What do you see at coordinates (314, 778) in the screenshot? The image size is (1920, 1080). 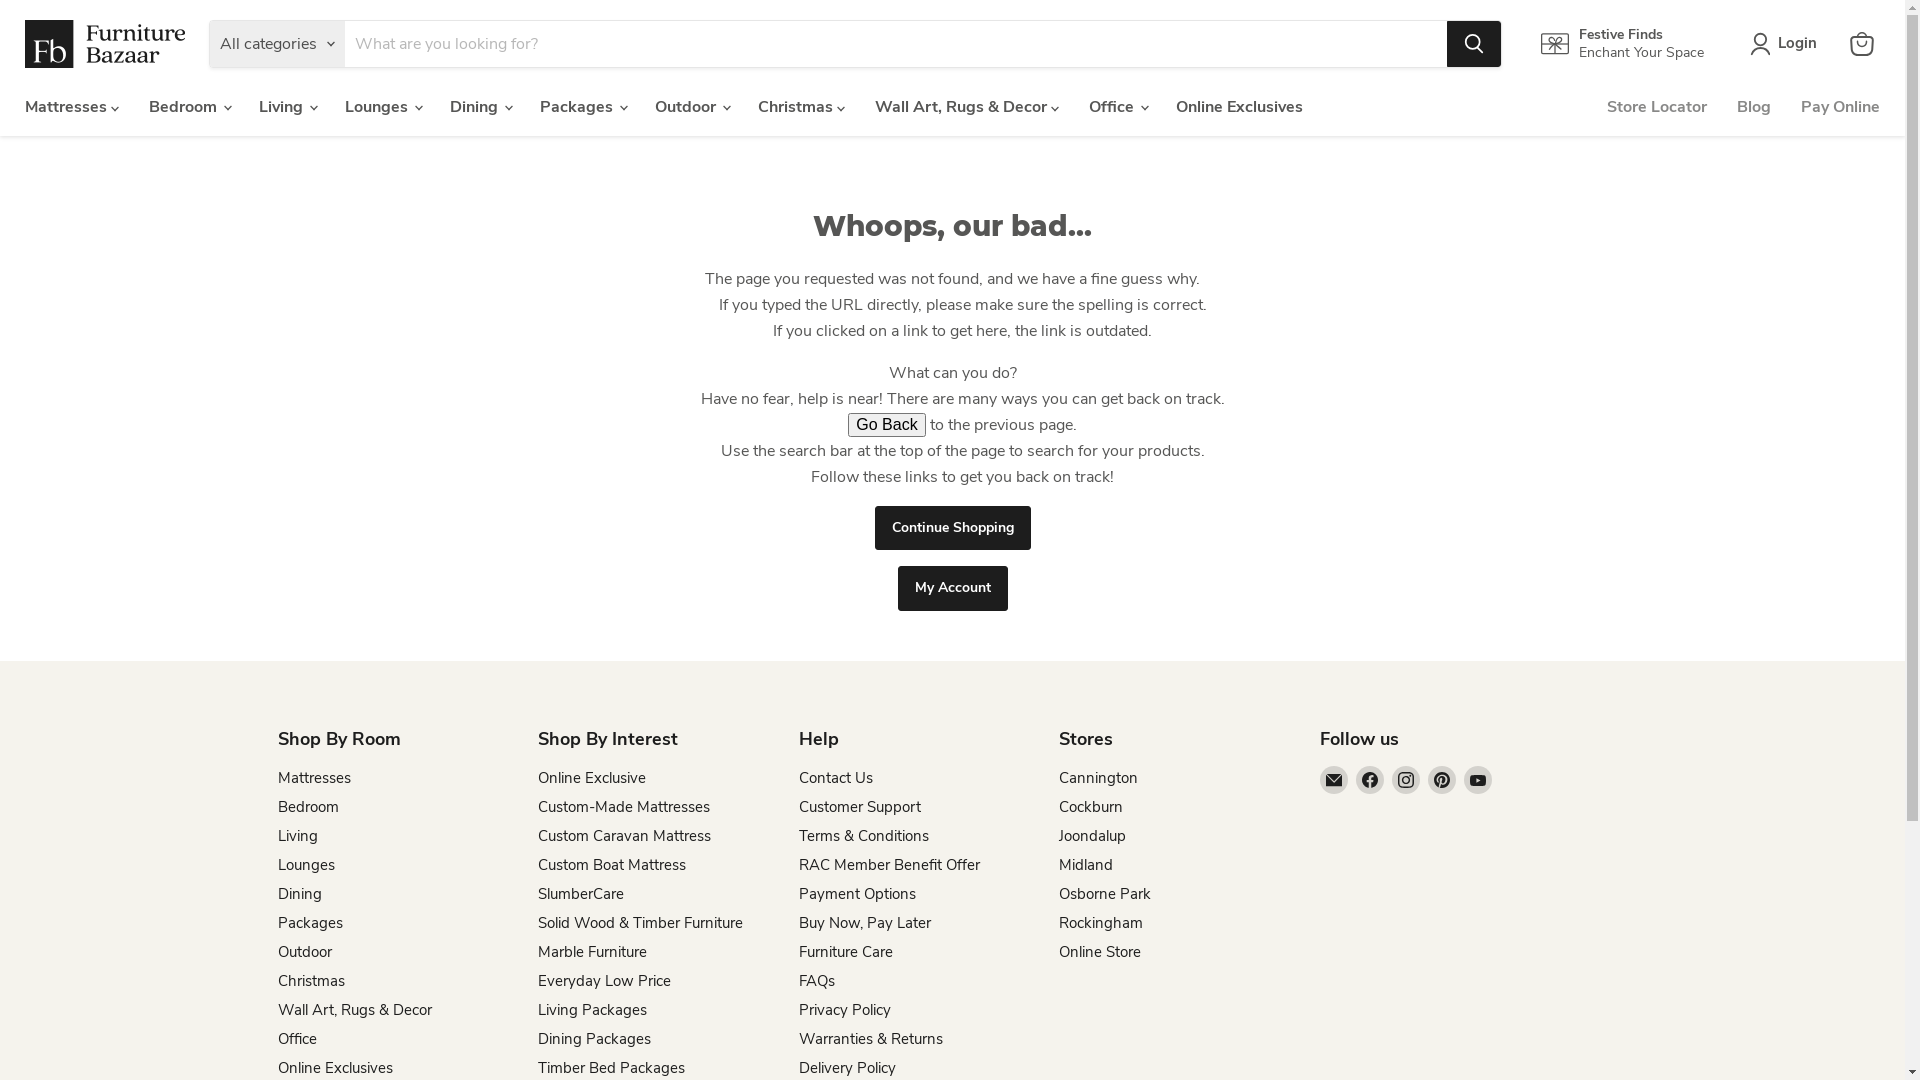 I see `Mattresses` at bounding box center [314, 778].